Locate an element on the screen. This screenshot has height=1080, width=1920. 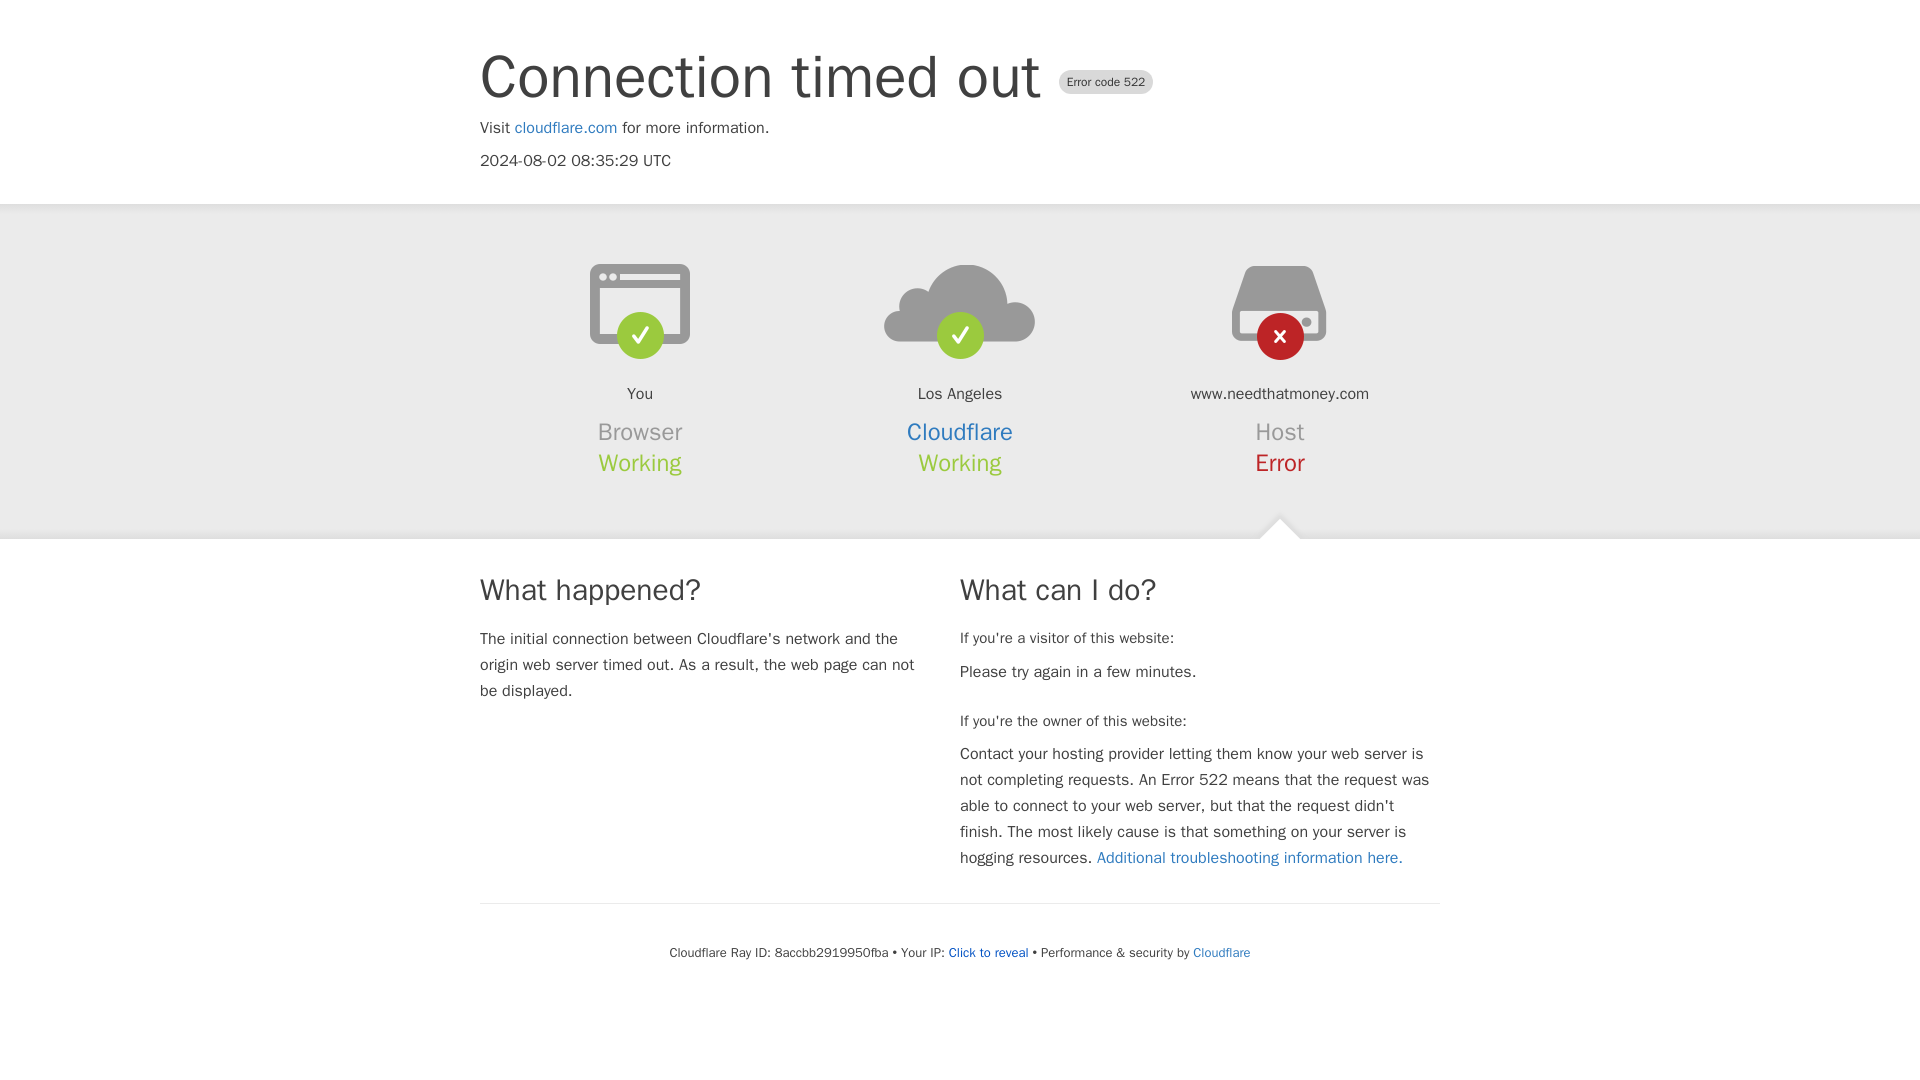
Click to reveal is located at coordinates (988, 952).